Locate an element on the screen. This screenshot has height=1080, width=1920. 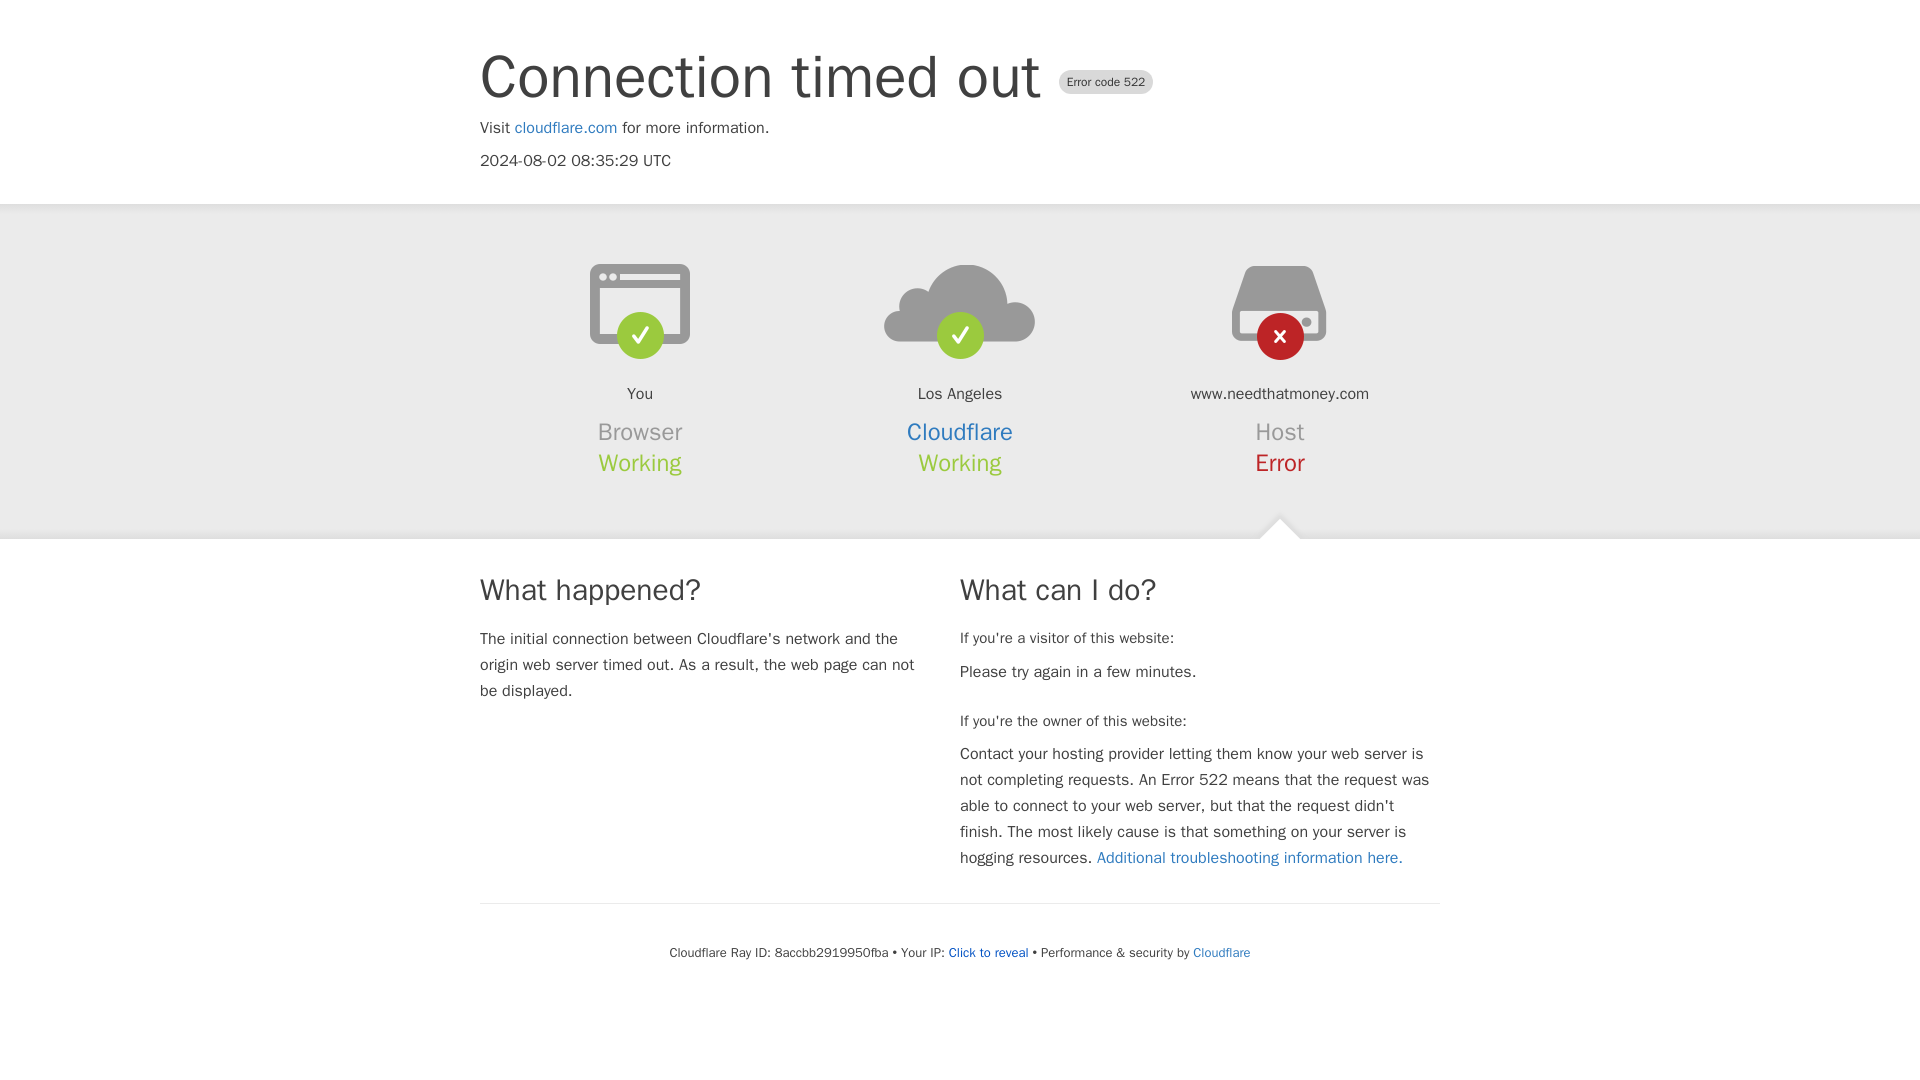
Click to reveal is located at coordinates (988, 952).